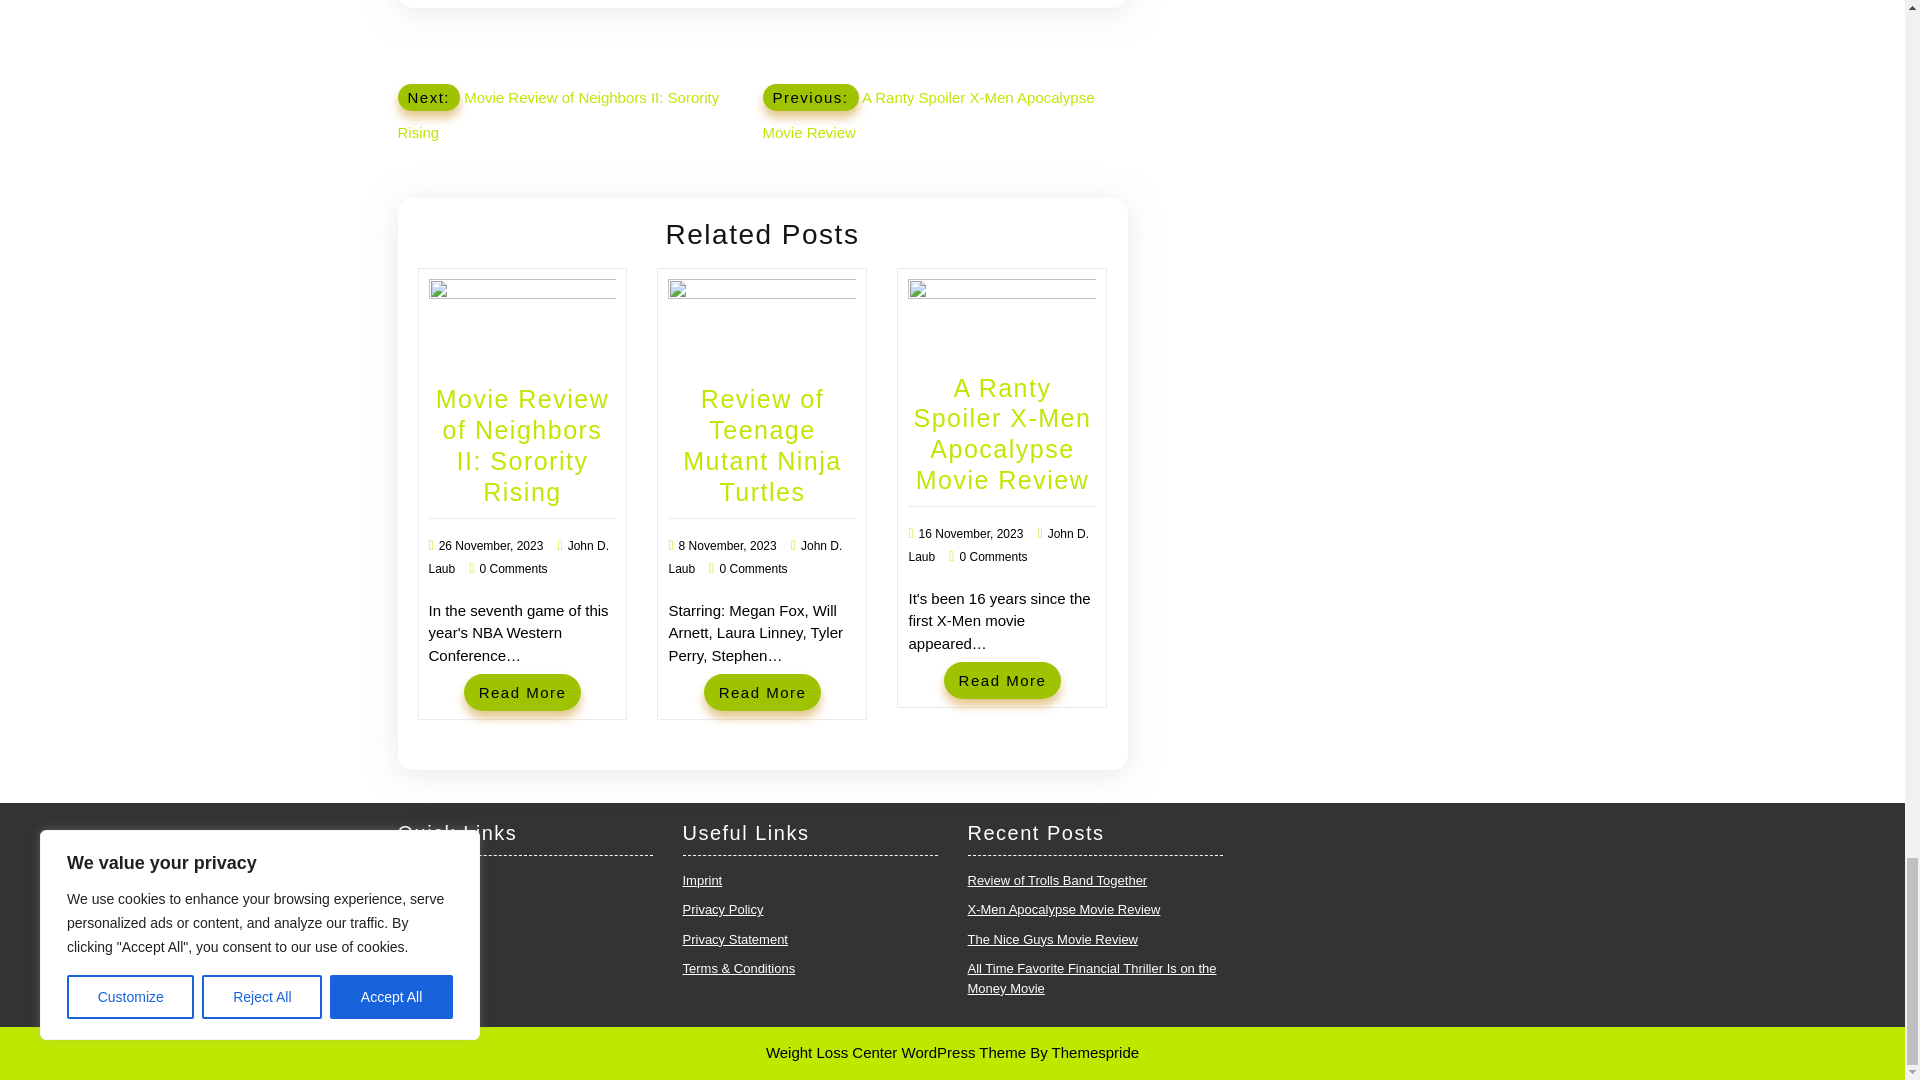  Describe the element at coordinates (522, 444) in the screenshot. I see `Movie Review of Neighbors II: Sorority Rising` at that location.